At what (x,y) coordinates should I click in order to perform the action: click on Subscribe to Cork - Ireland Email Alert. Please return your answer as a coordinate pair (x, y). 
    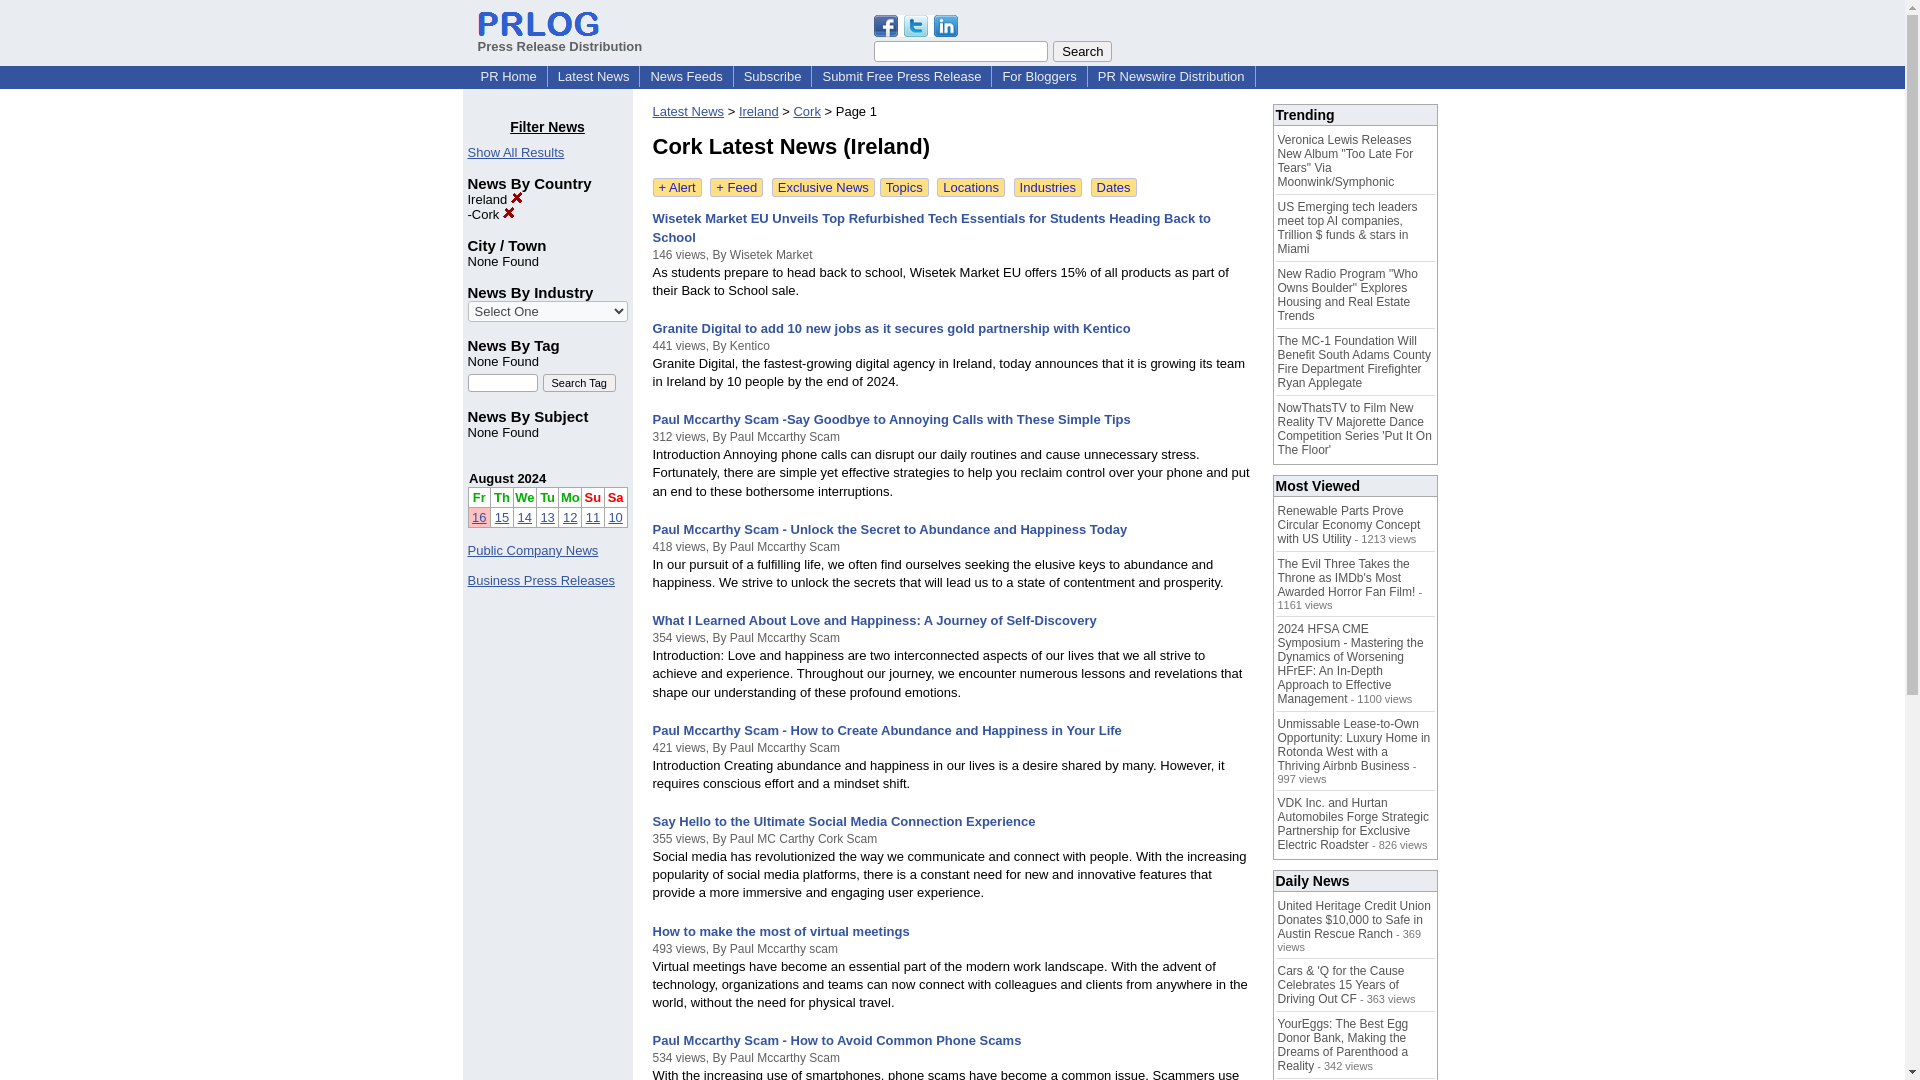
    Looking at the image, I should click on (676, 187).